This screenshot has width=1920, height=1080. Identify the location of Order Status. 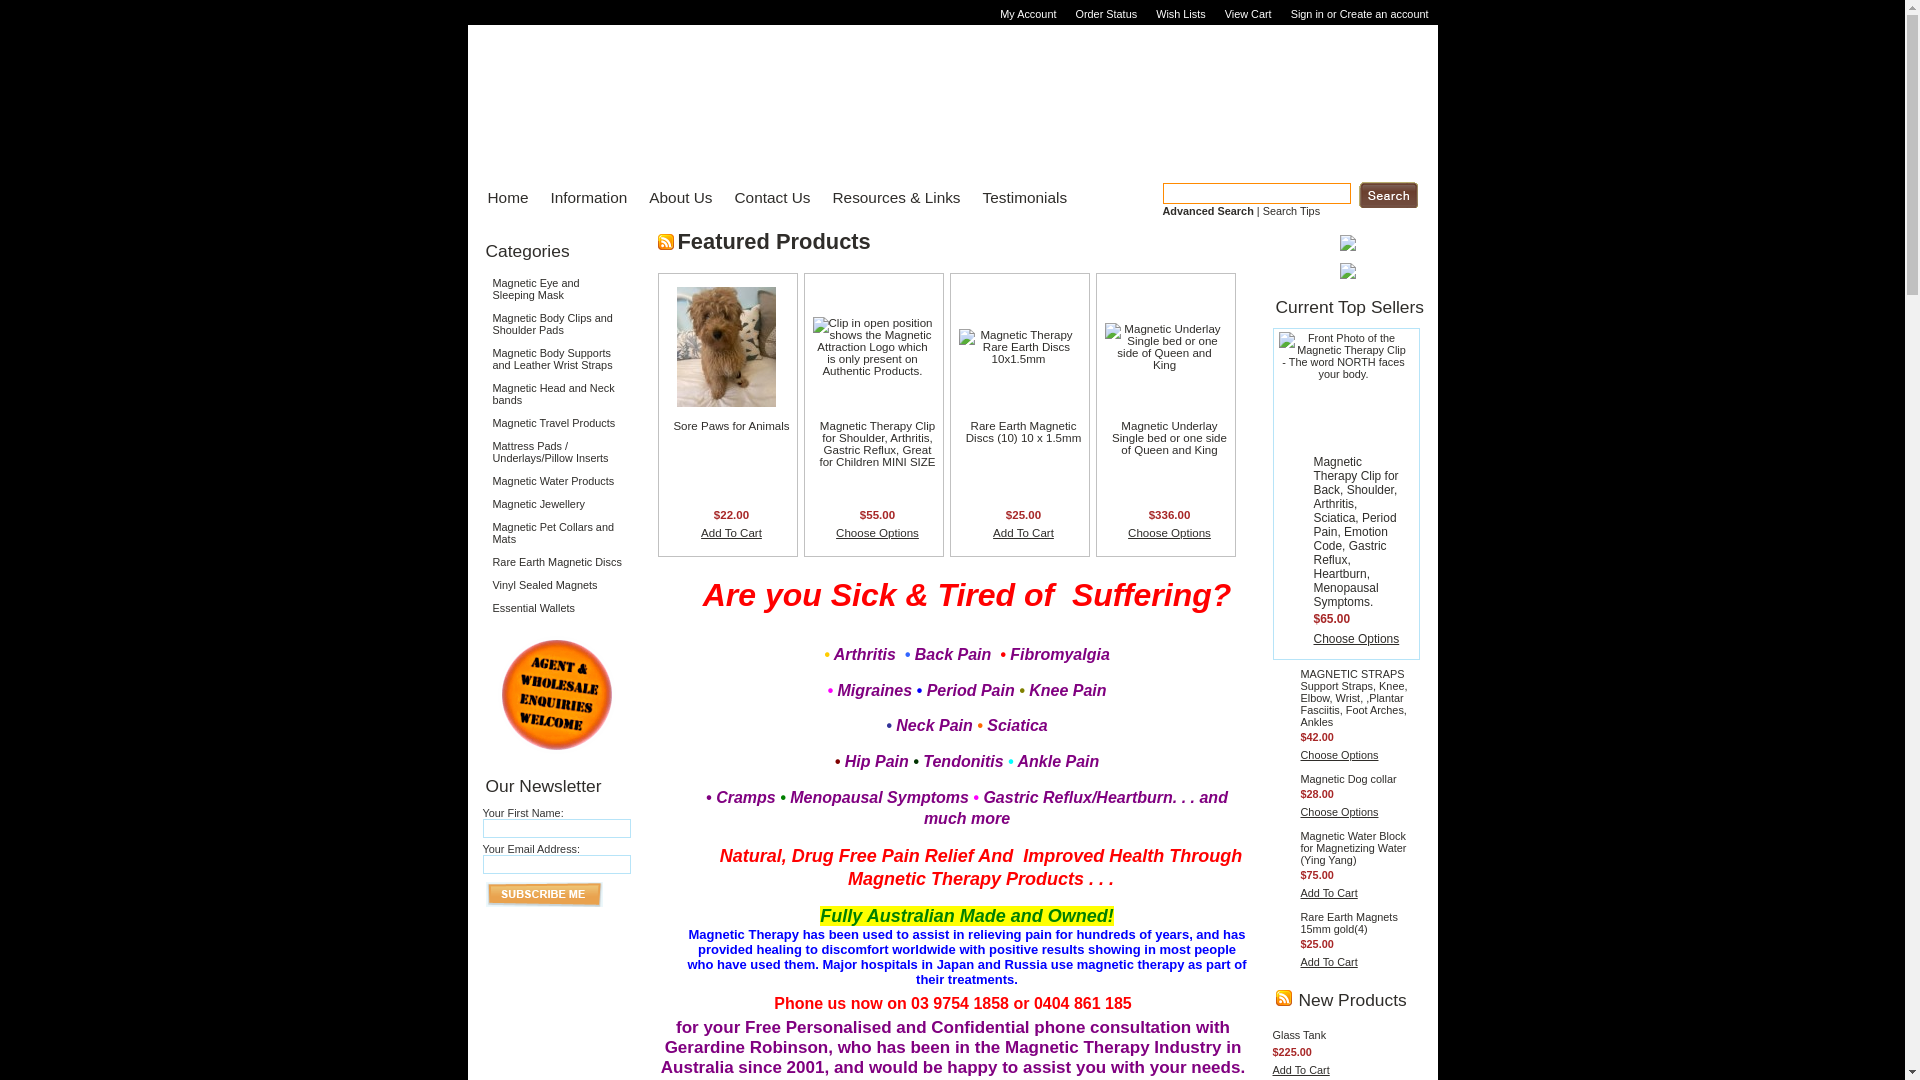
(1108, 14).